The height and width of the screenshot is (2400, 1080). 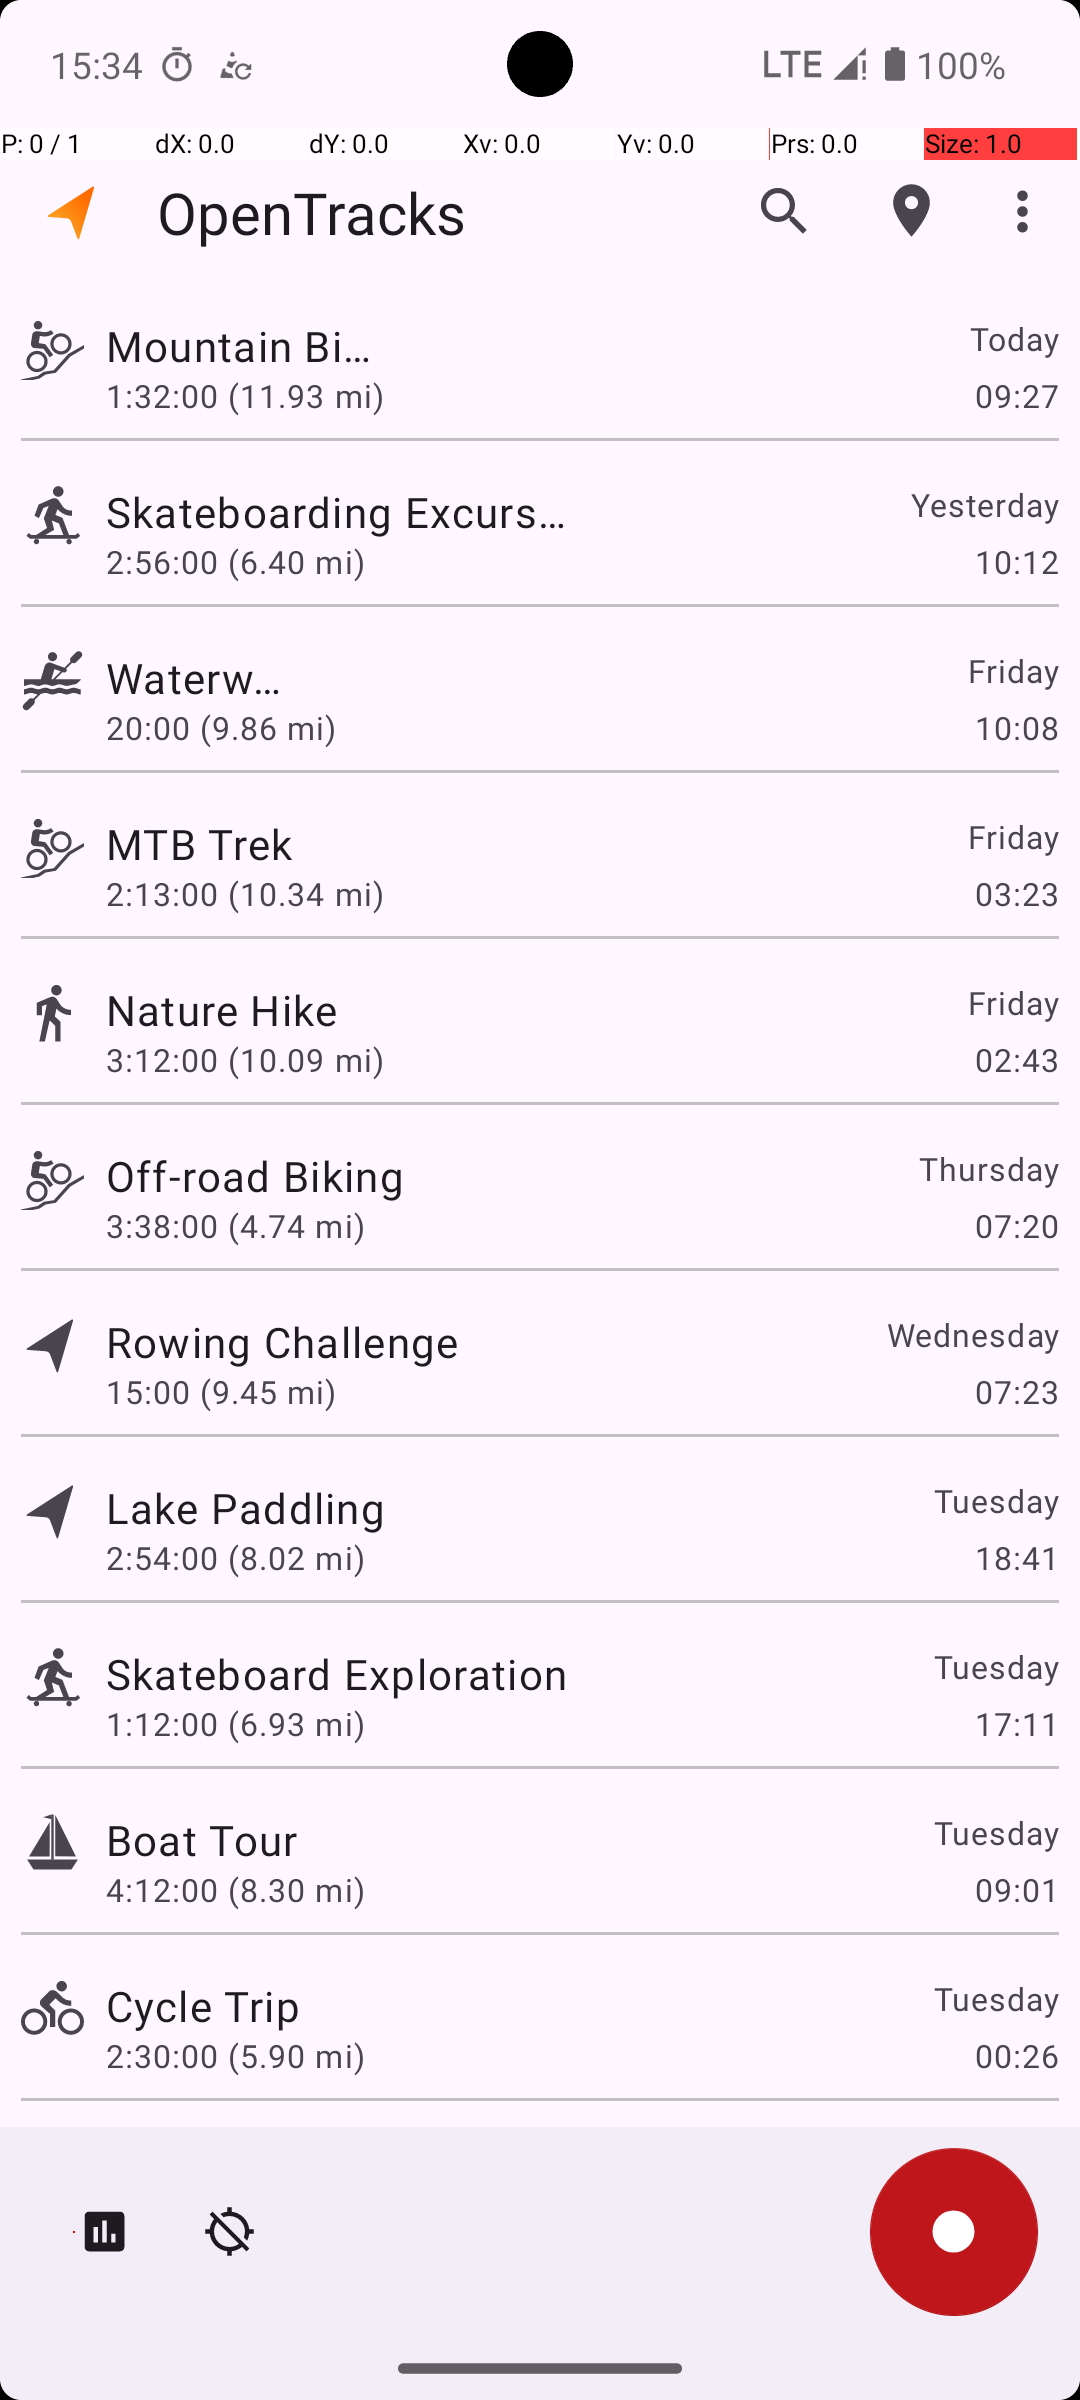 I want to click on Skateboard Exploration, so click(x=336, y=1673).